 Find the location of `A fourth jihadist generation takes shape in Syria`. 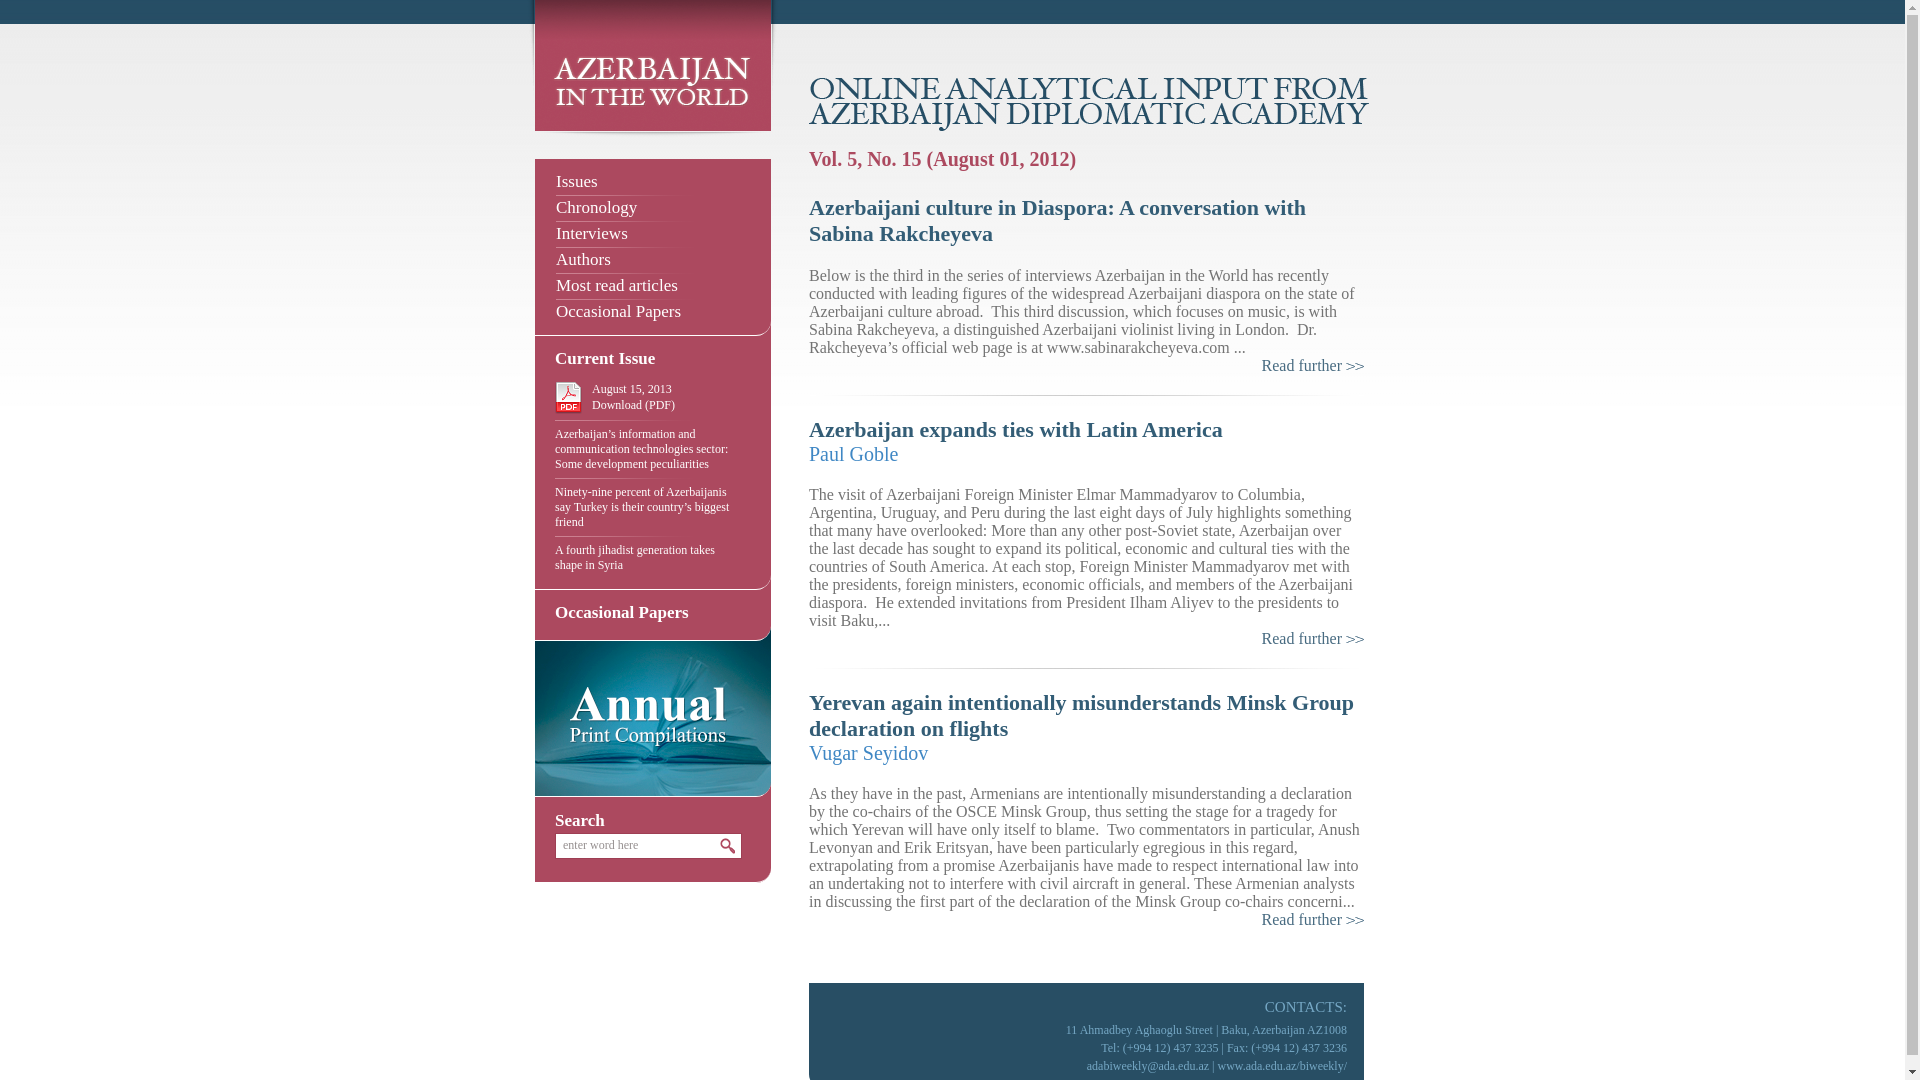

A fourth jihadist generation takes shape in Syria is located at coordinates (635, 558).